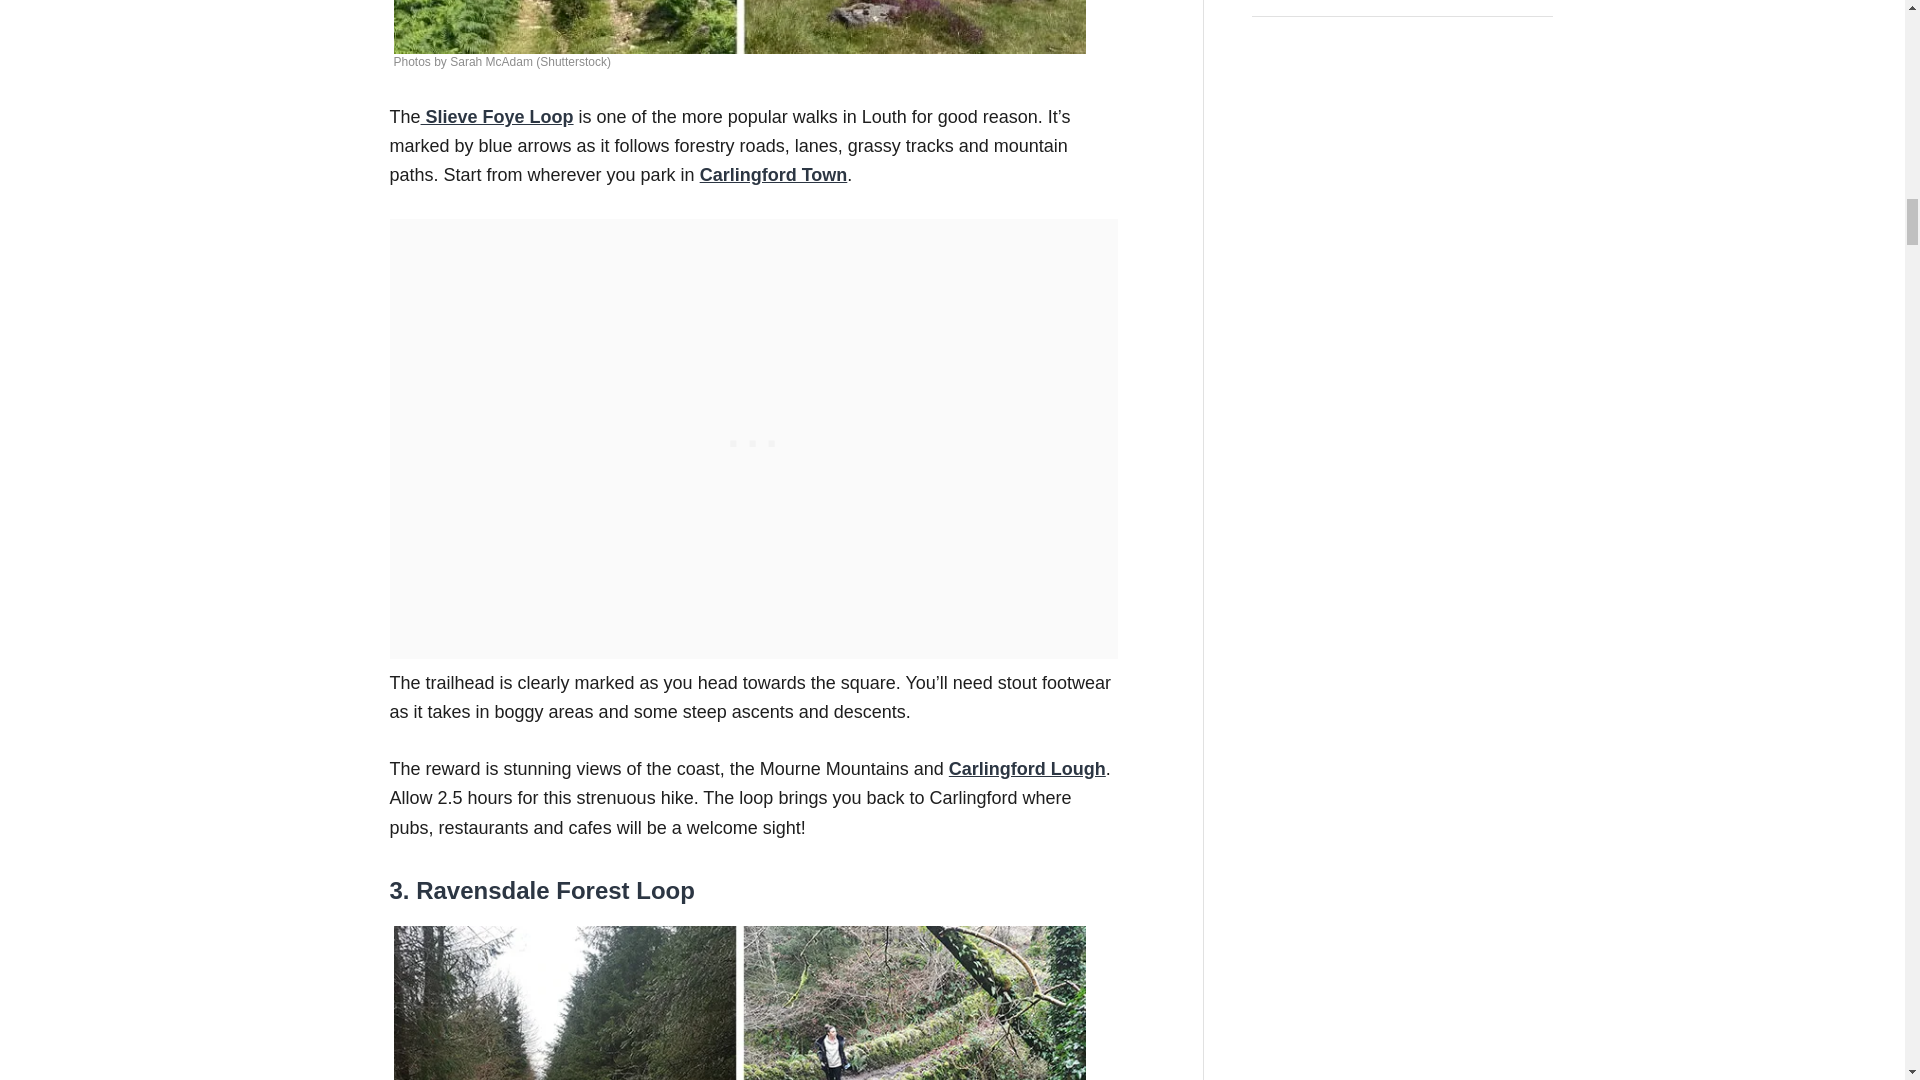 The image size is (1920, 1080). Describe the element at coordinates (1026, 768) in the screenshot. I see `Carlingford Lough` at that location.